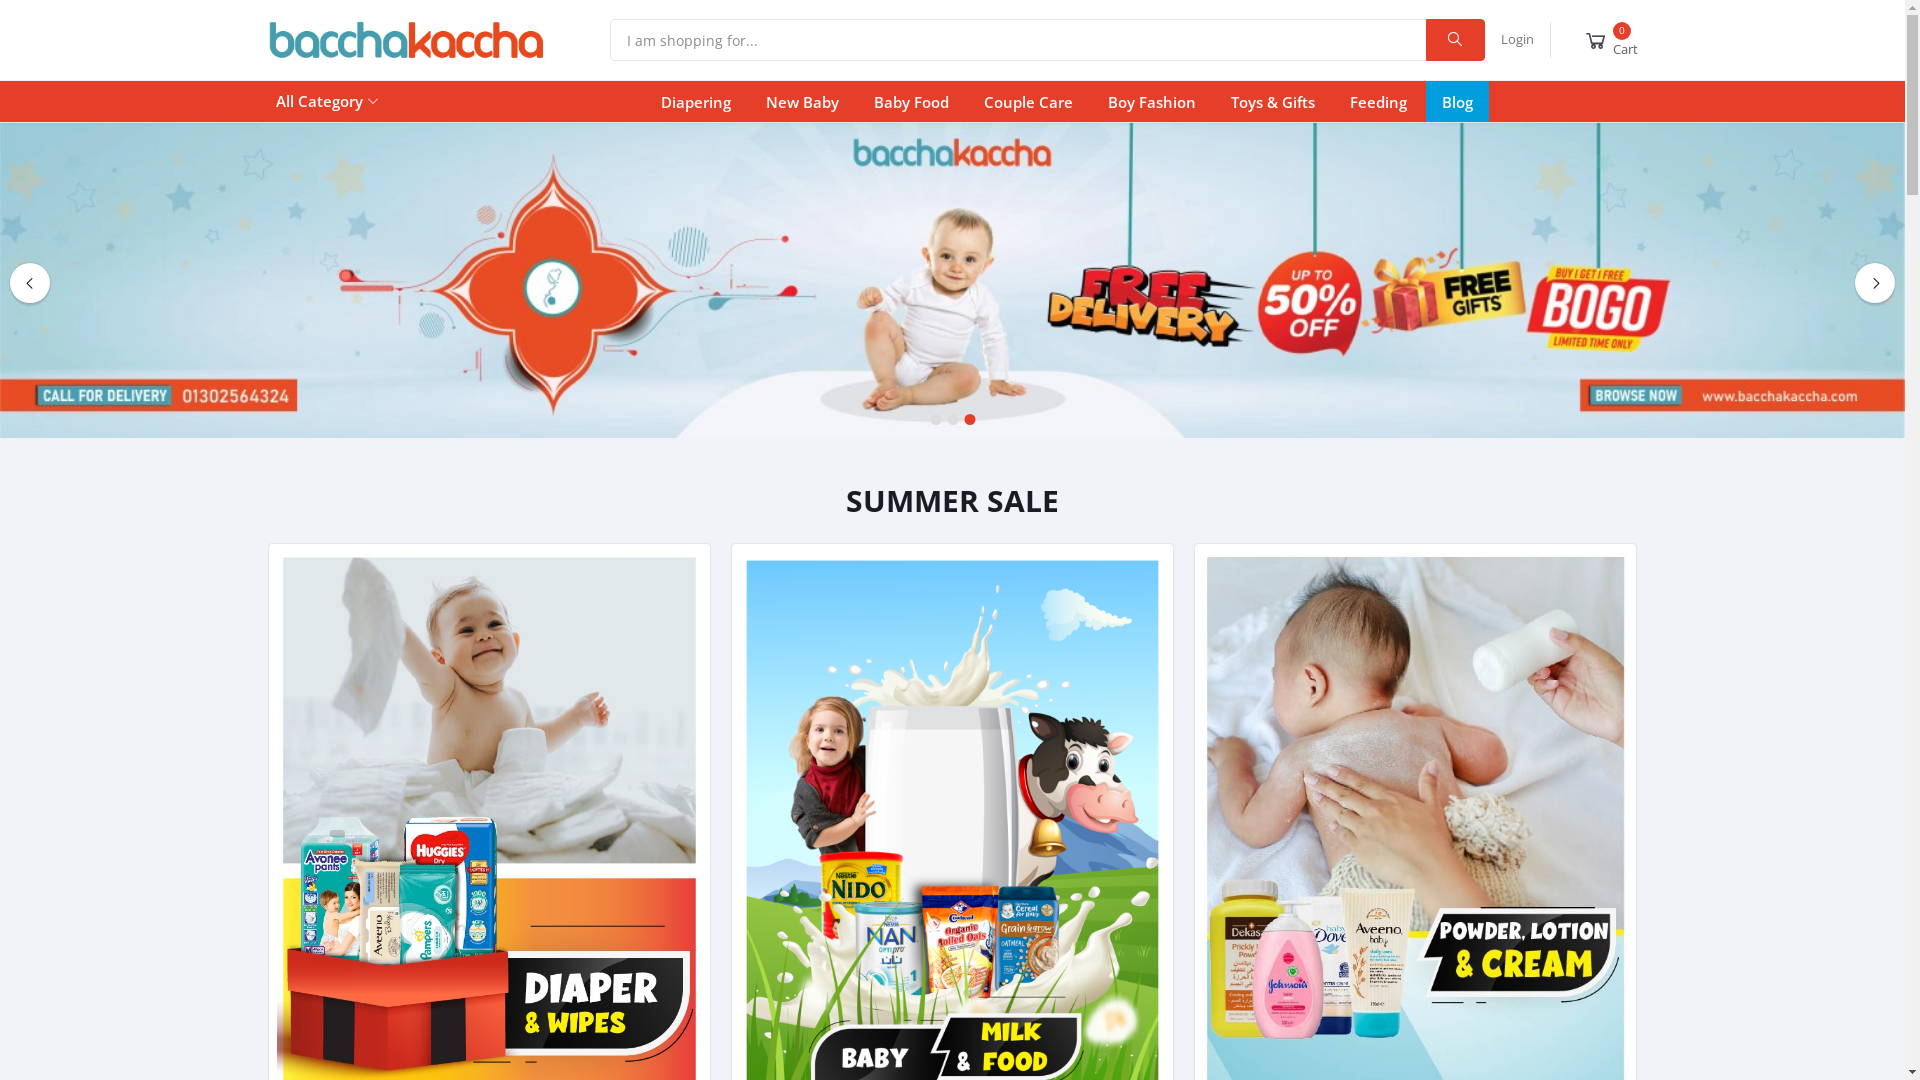 The width and height of the screenshot is (1920, 1080). I want to click on Toys & Gifts, so click(1273, 102).